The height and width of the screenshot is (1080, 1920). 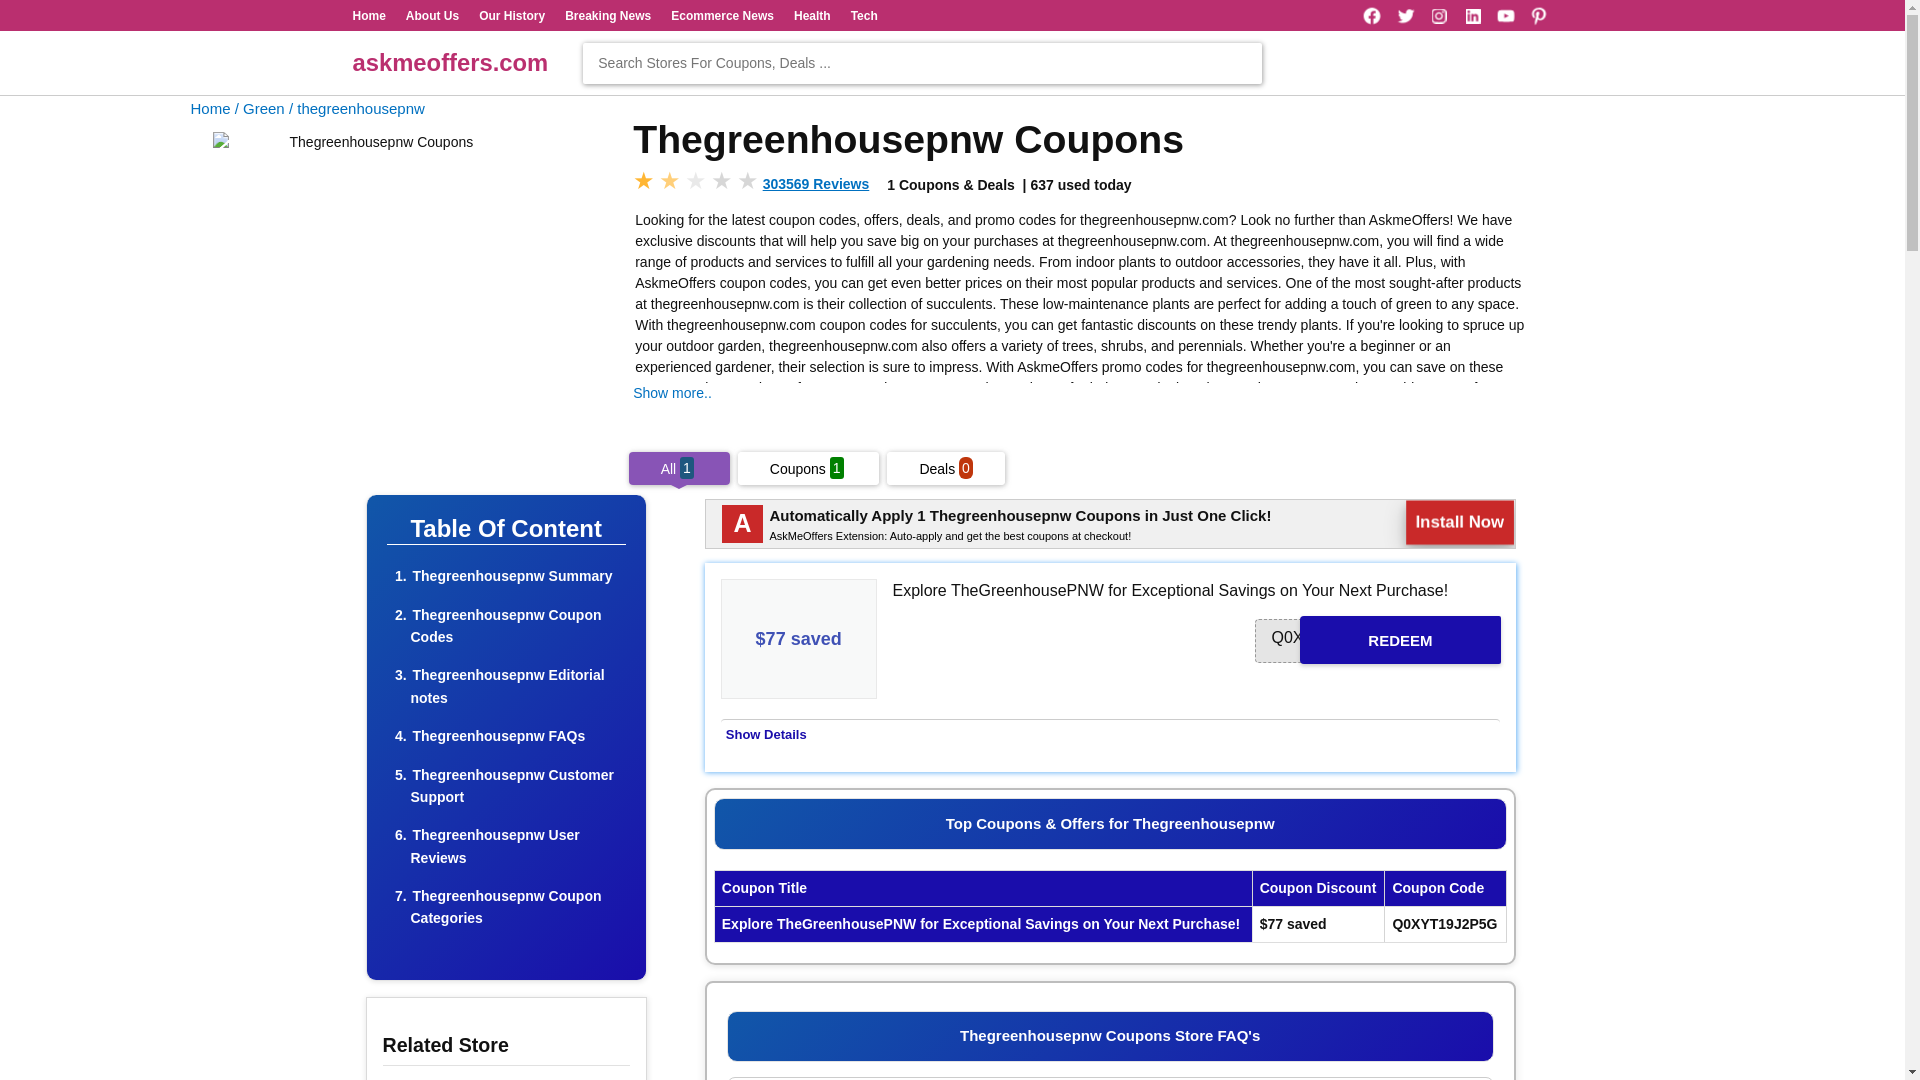 I want to click on YouTube, so click(x=1506, y=16).